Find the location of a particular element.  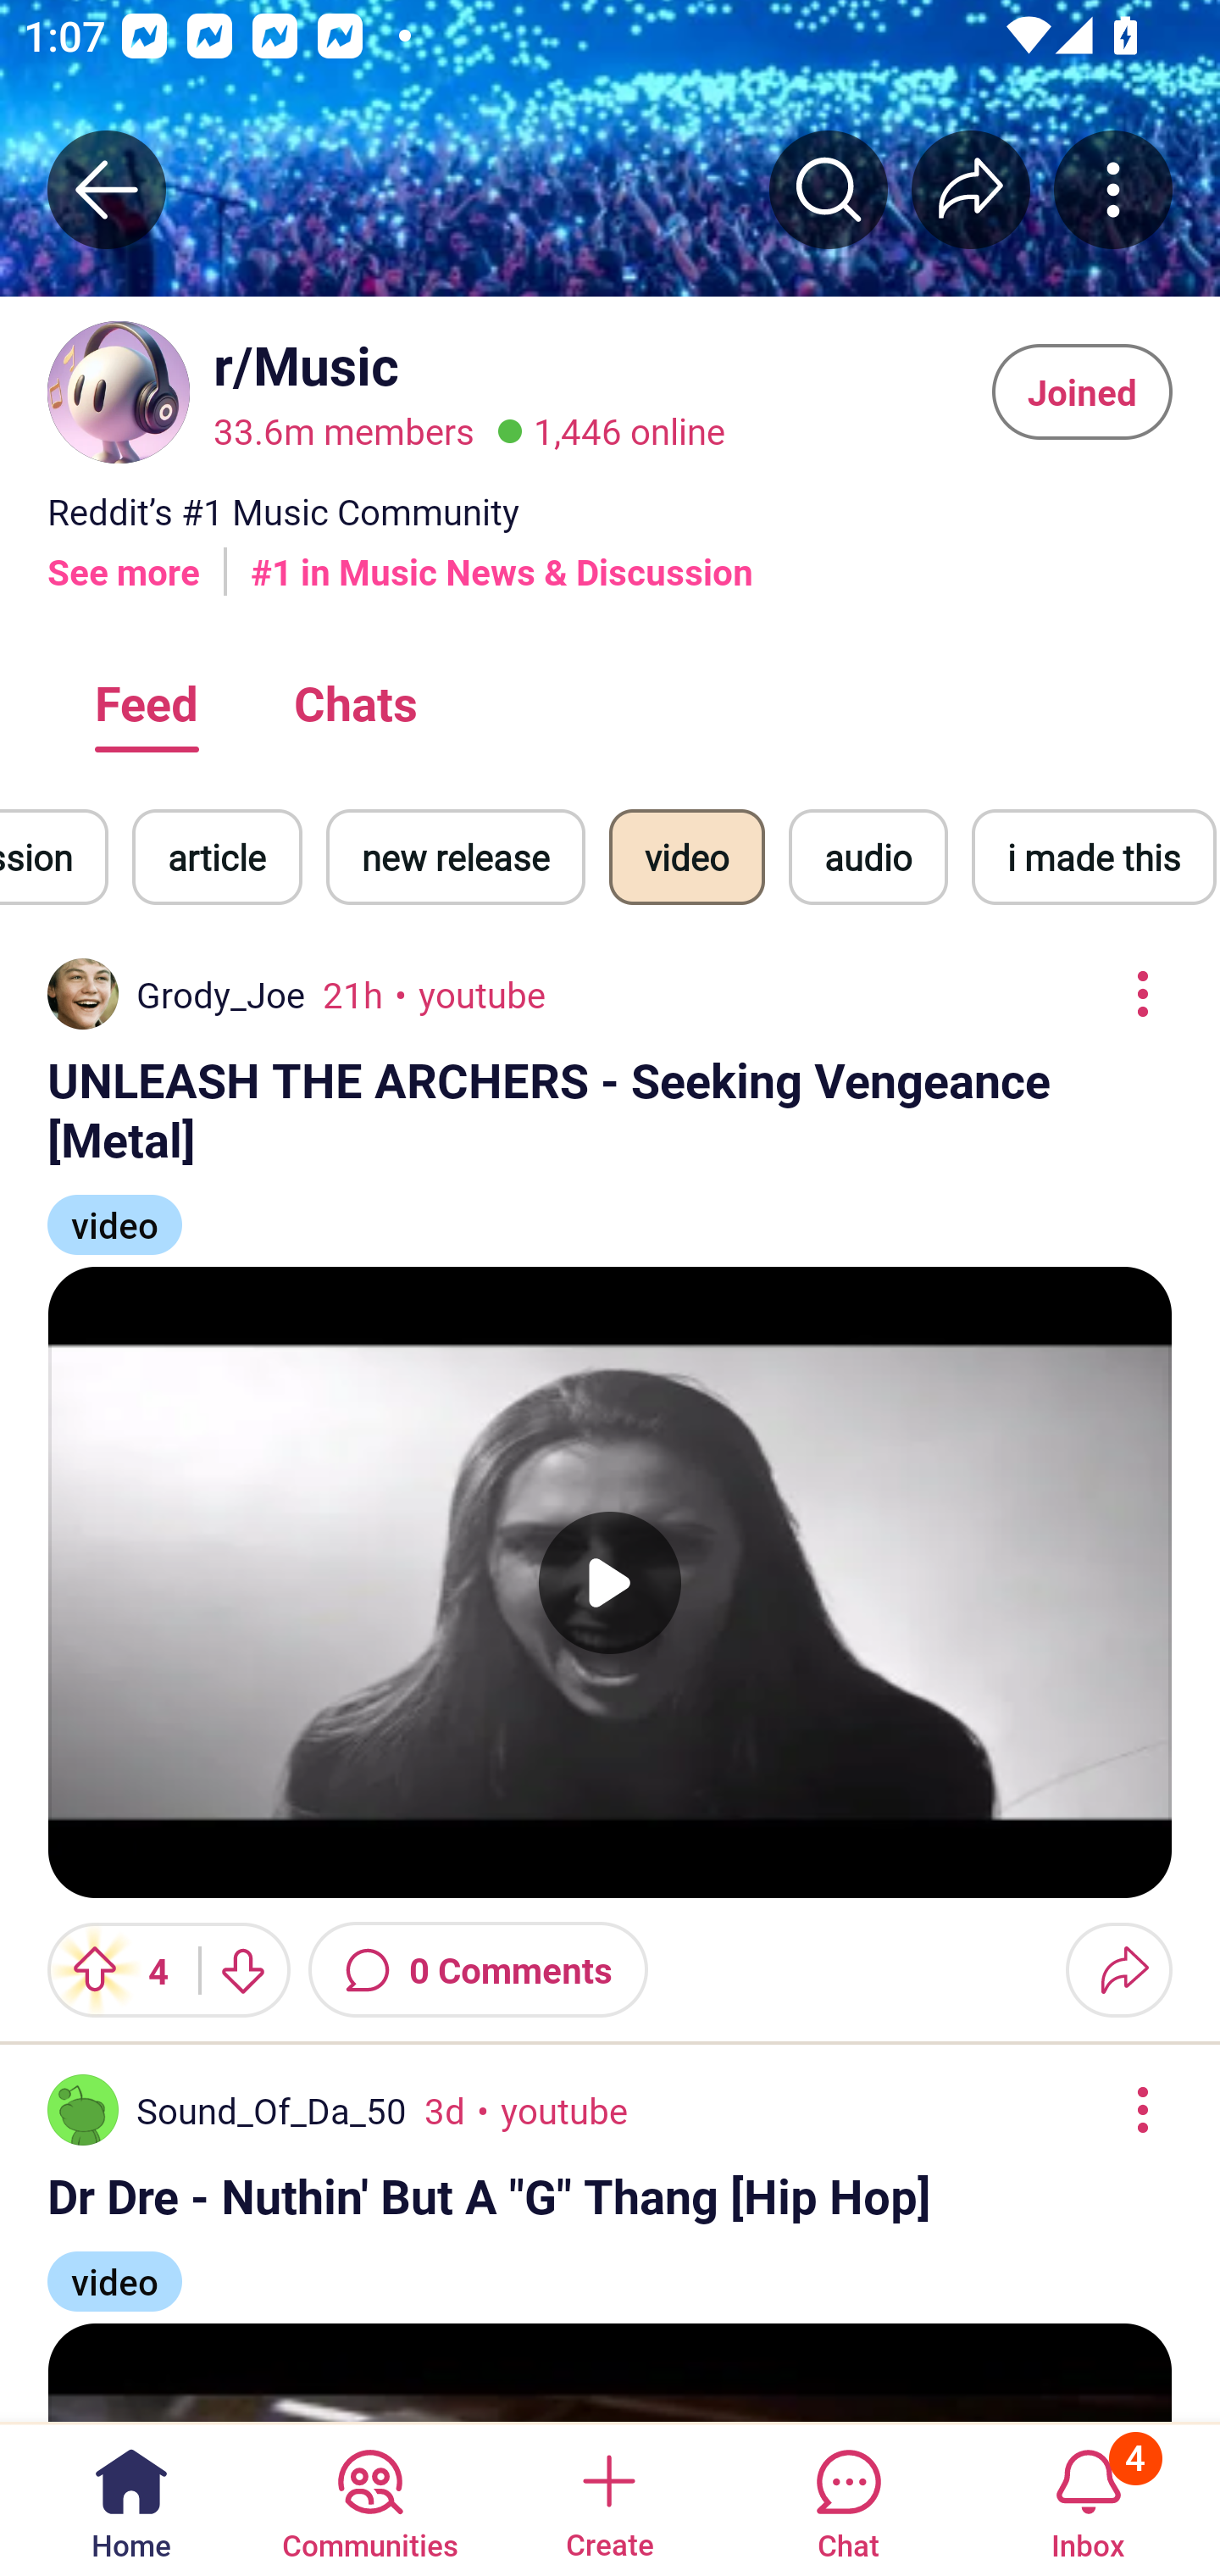

article is located at coordinates (217, 856).